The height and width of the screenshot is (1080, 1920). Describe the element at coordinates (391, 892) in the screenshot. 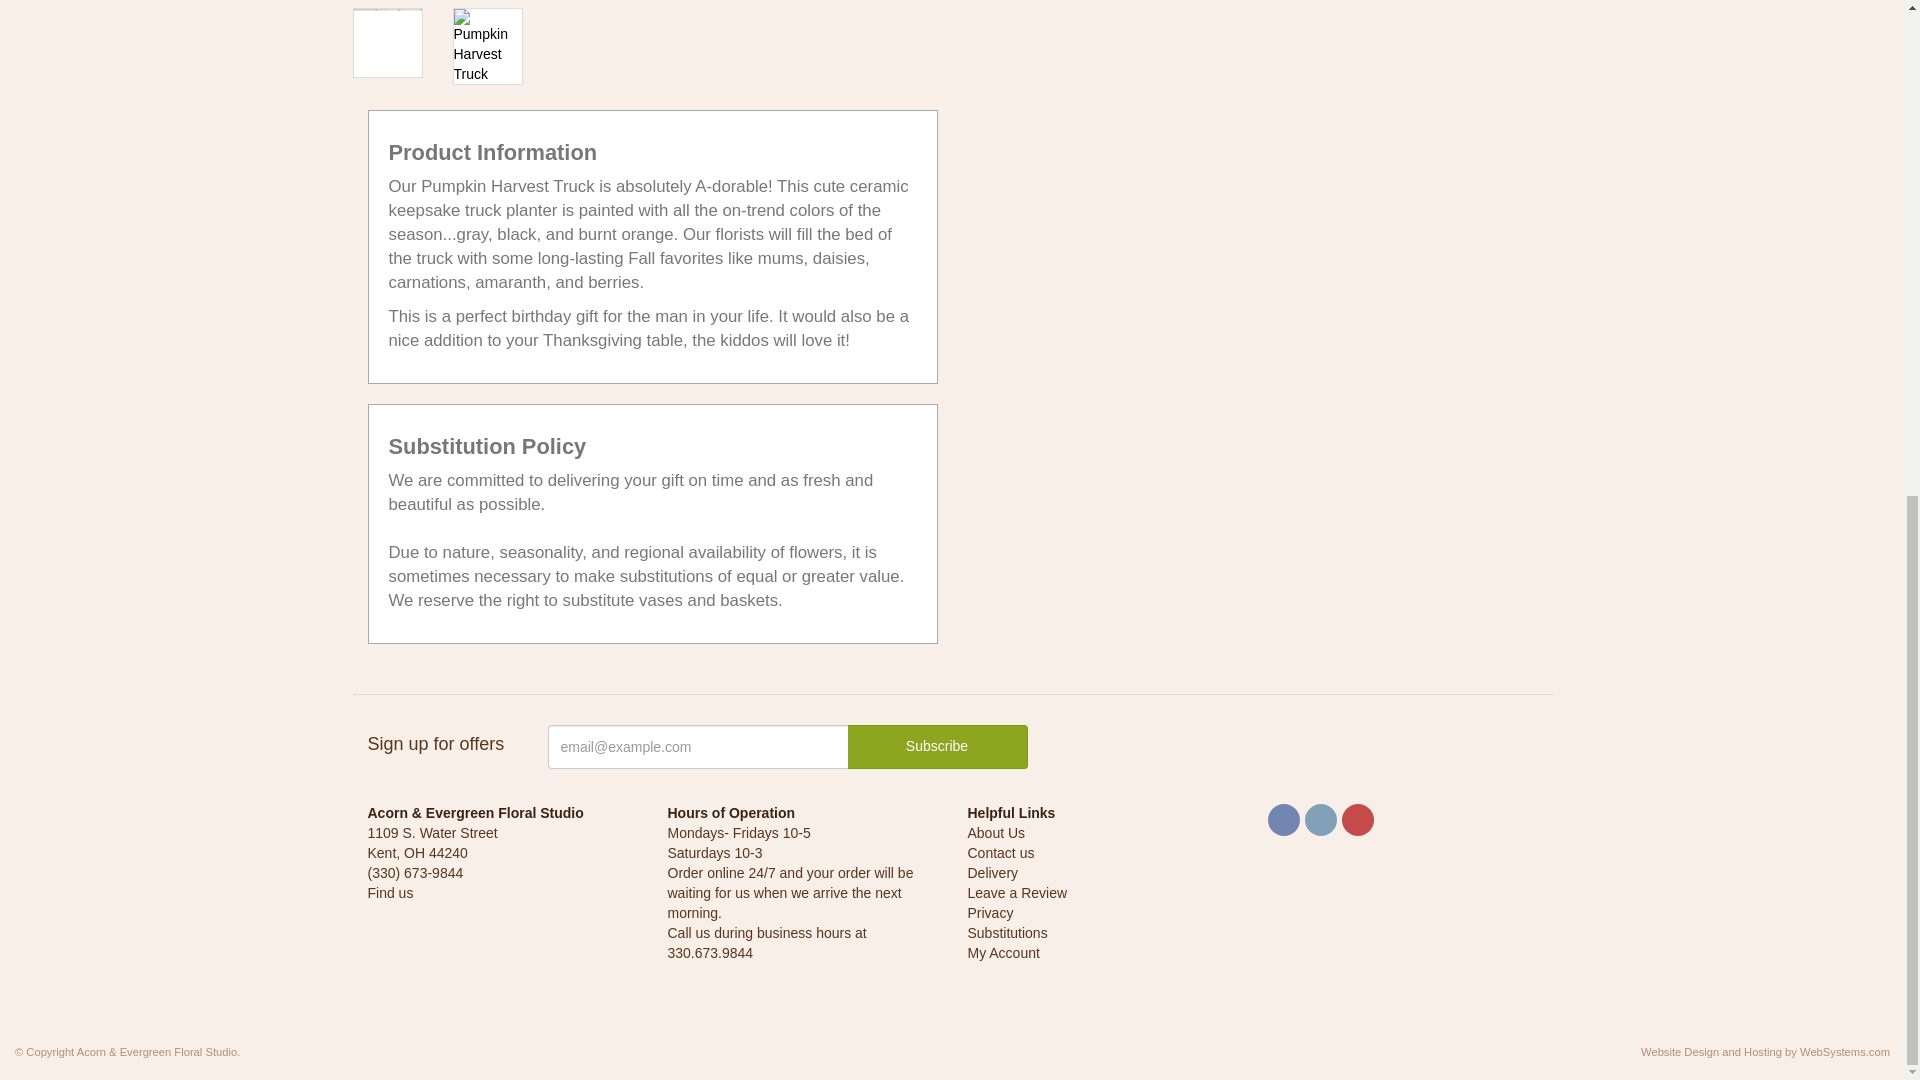

I see `Find us` at that location.